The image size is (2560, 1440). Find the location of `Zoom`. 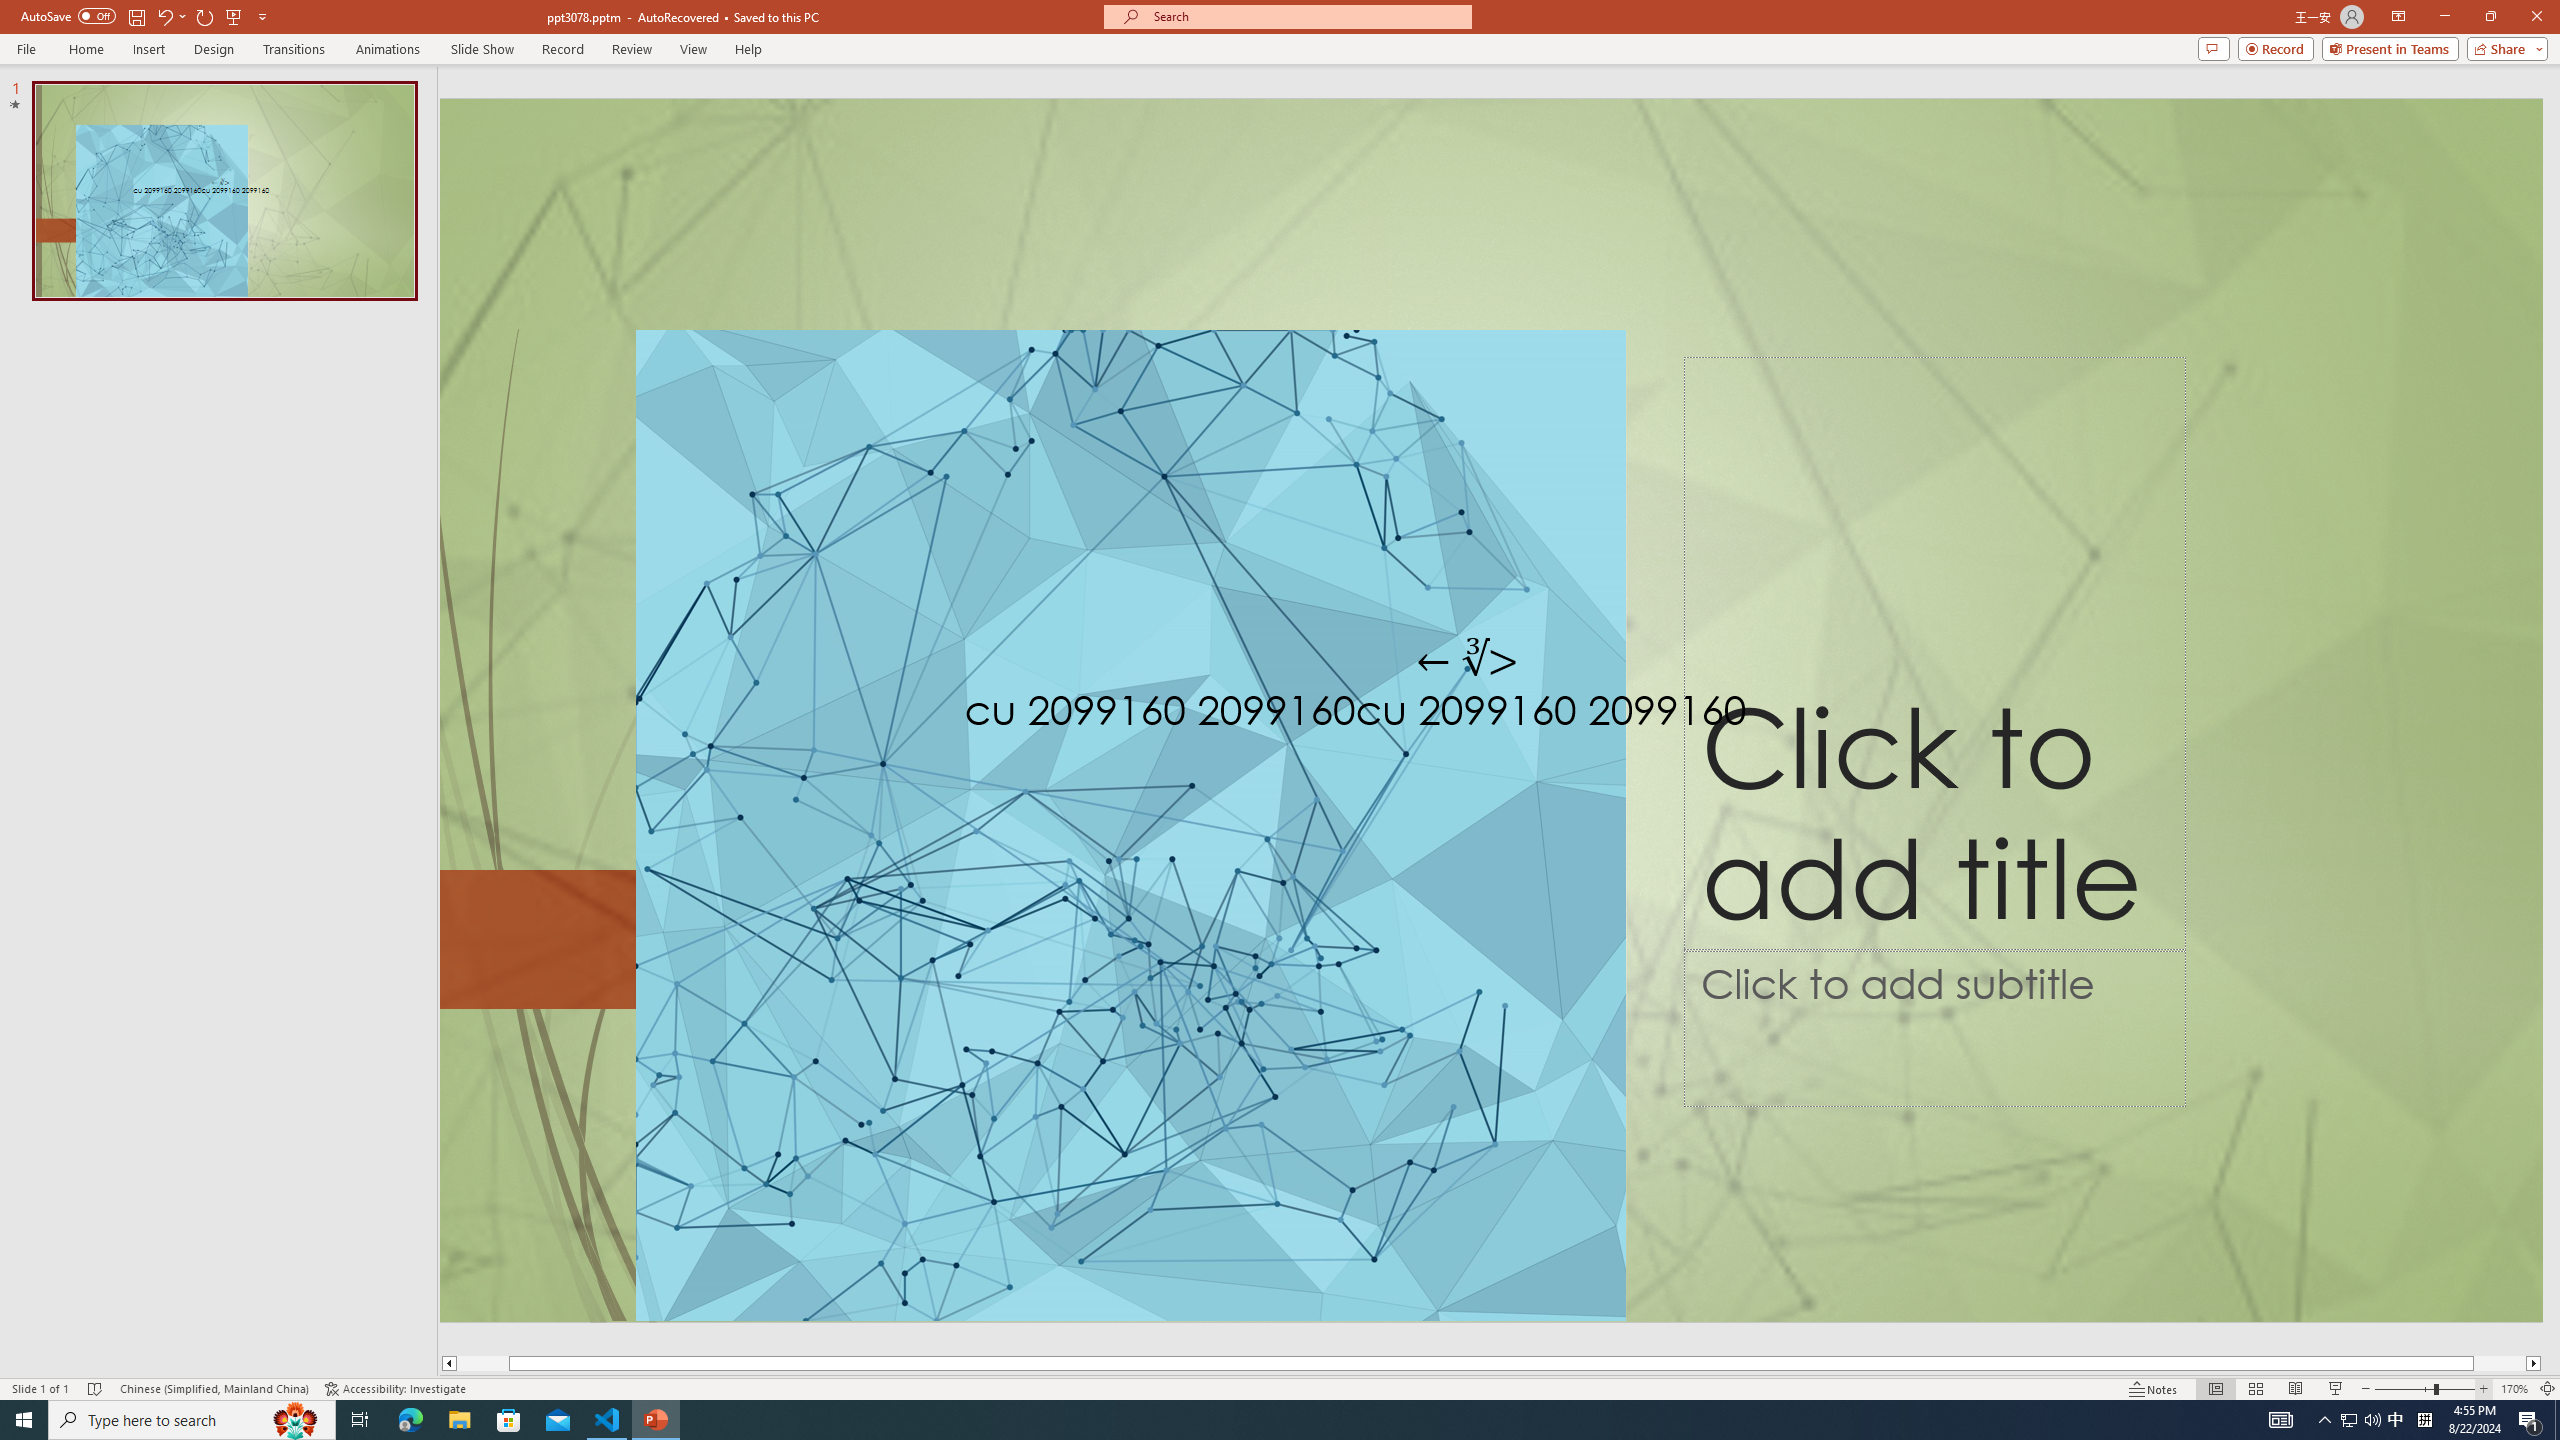

Zoom is located at coordinates (2425, 1389).